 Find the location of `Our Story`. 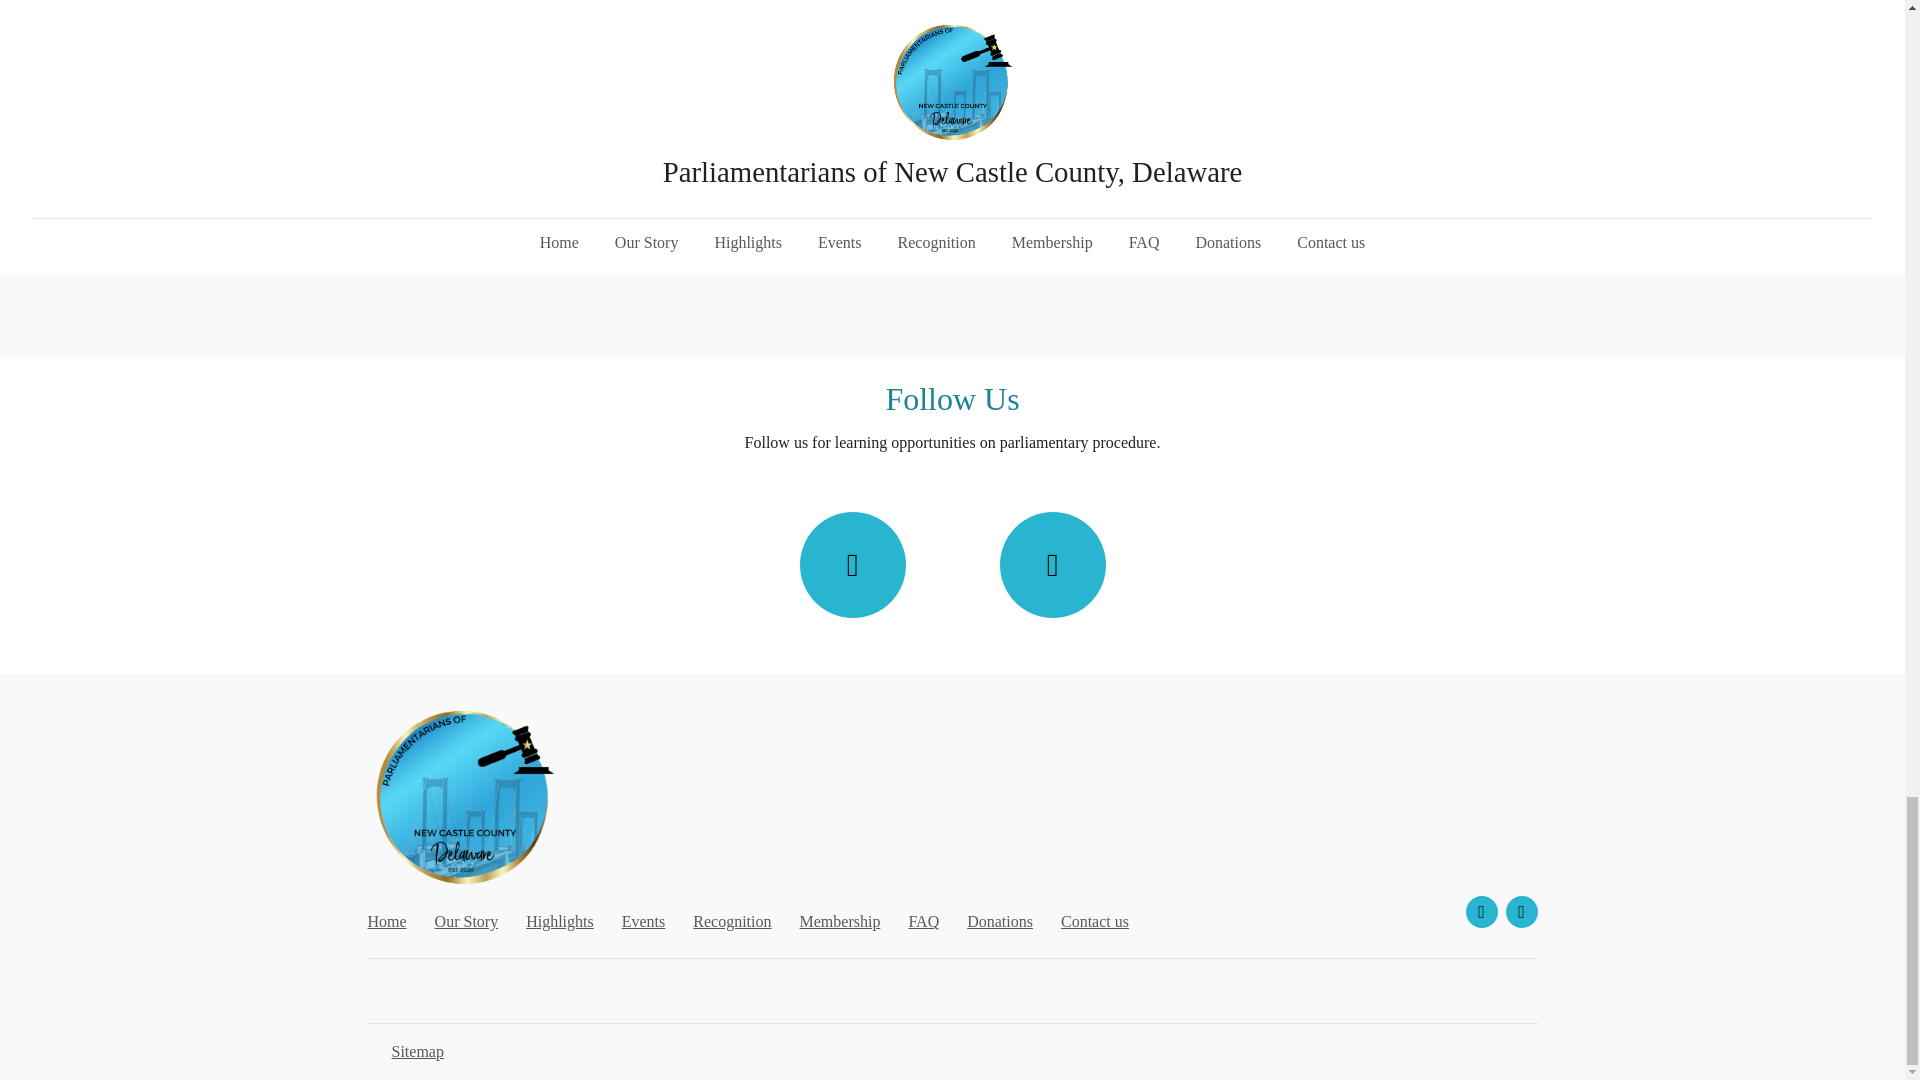

Our Story is located at coordinates (467, 920).